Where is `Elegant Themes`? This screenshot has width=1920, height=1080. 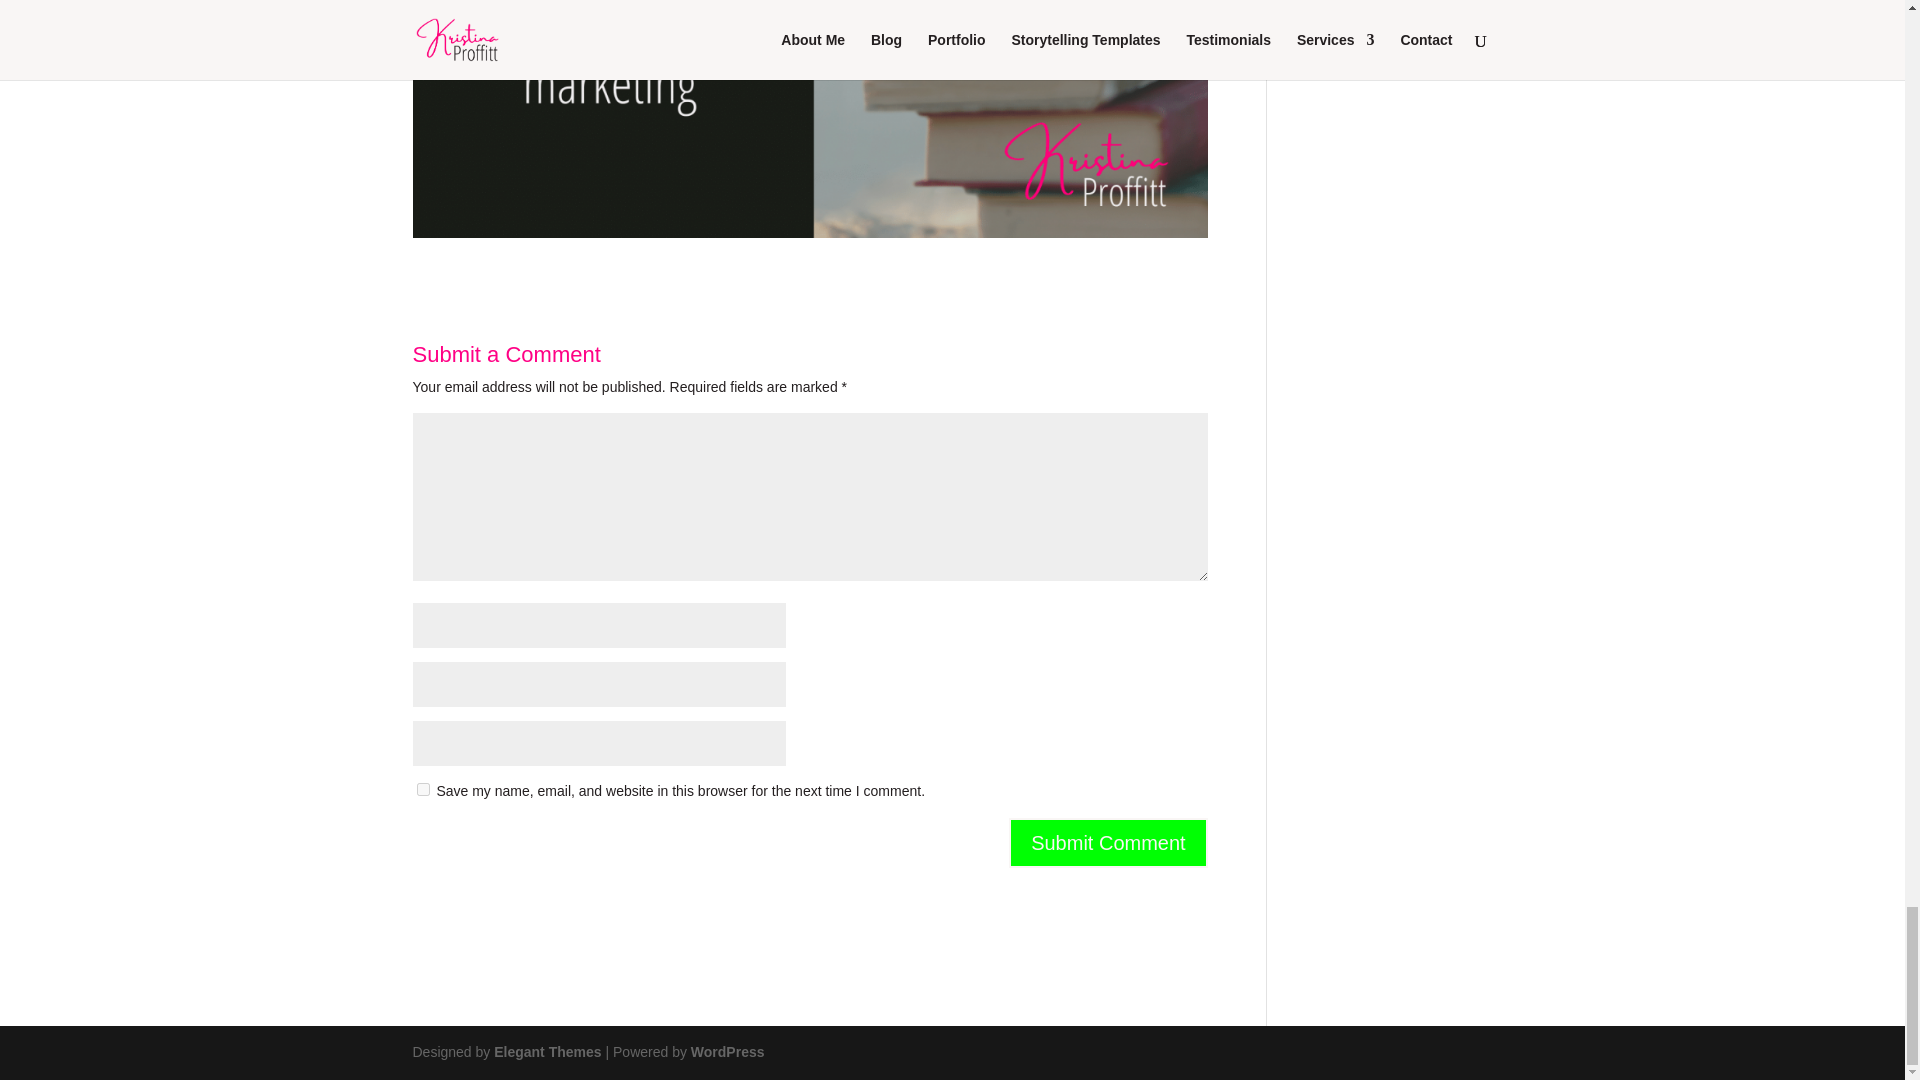
Elegant Themes is located at coordinates (546, 1052).